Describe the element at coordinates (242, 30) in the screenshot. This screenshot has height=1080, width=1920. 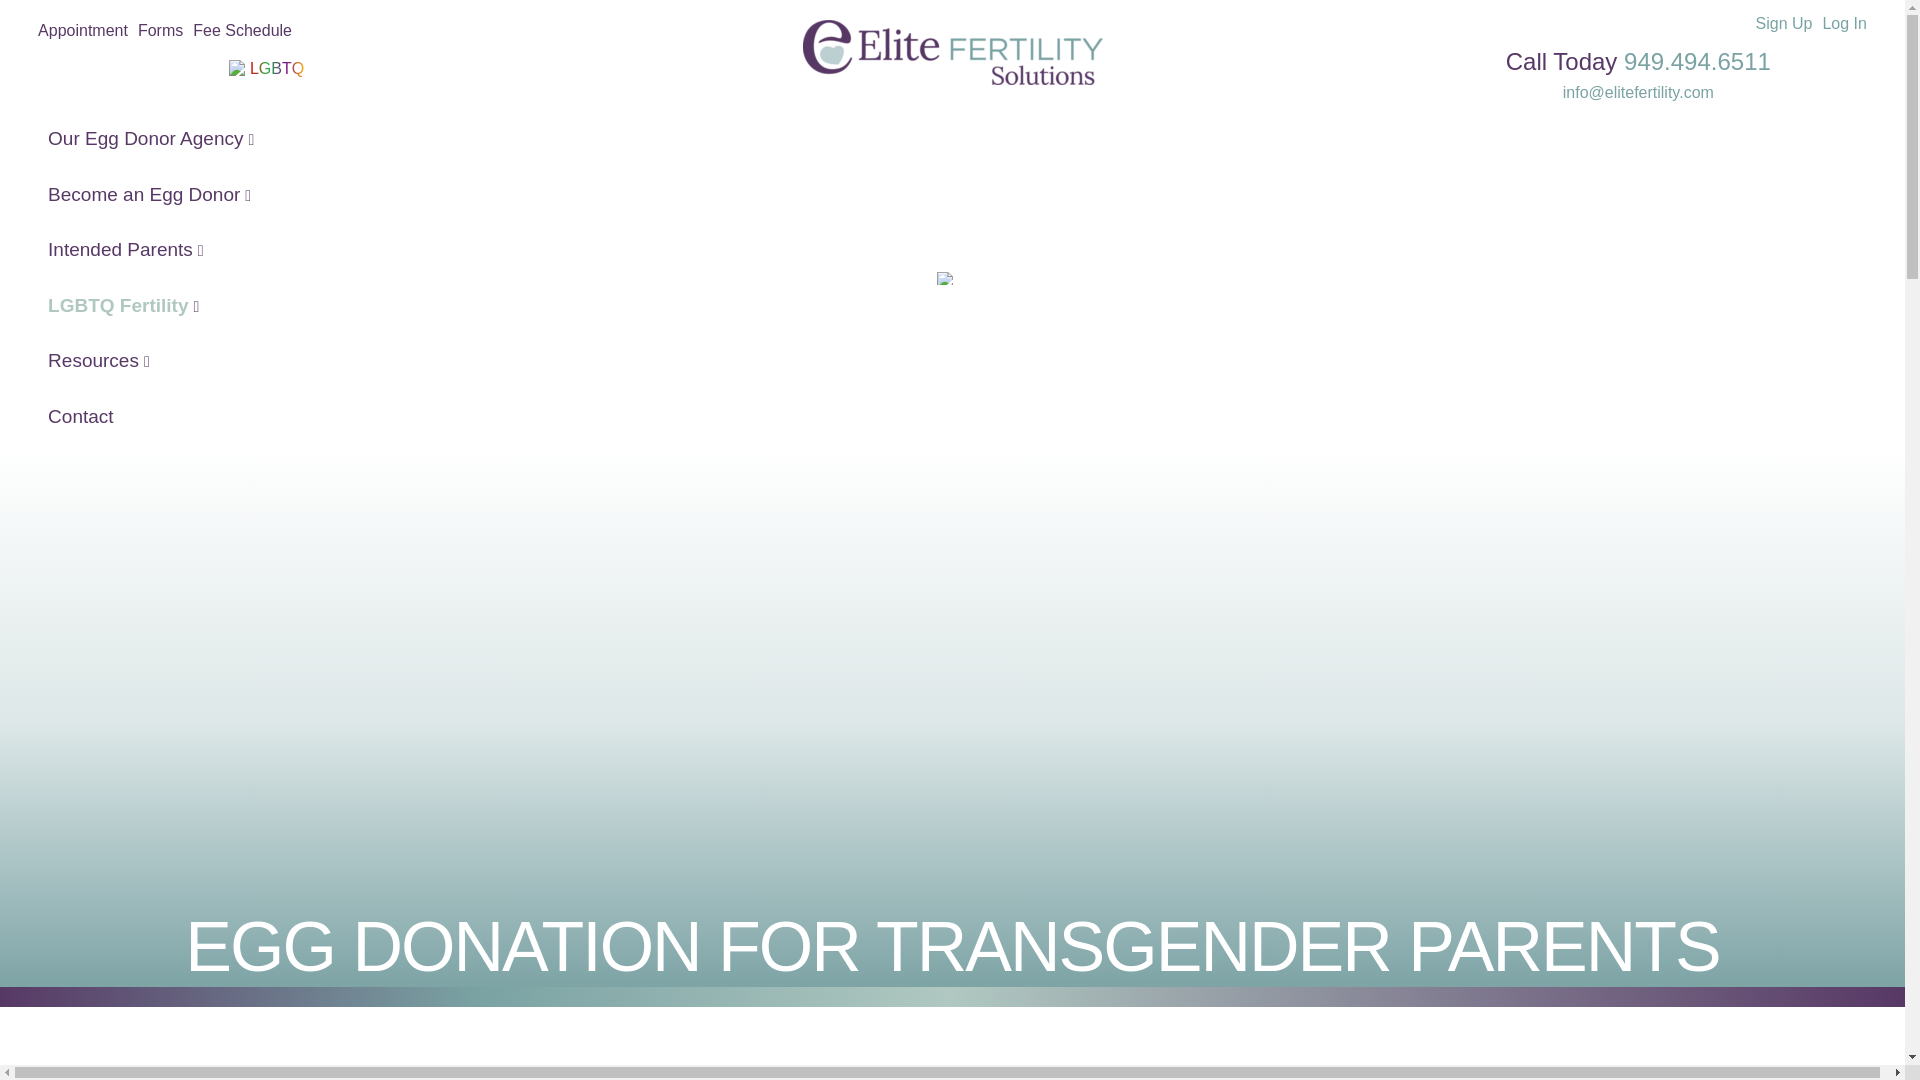
I see `Fee Schedule` at that location.